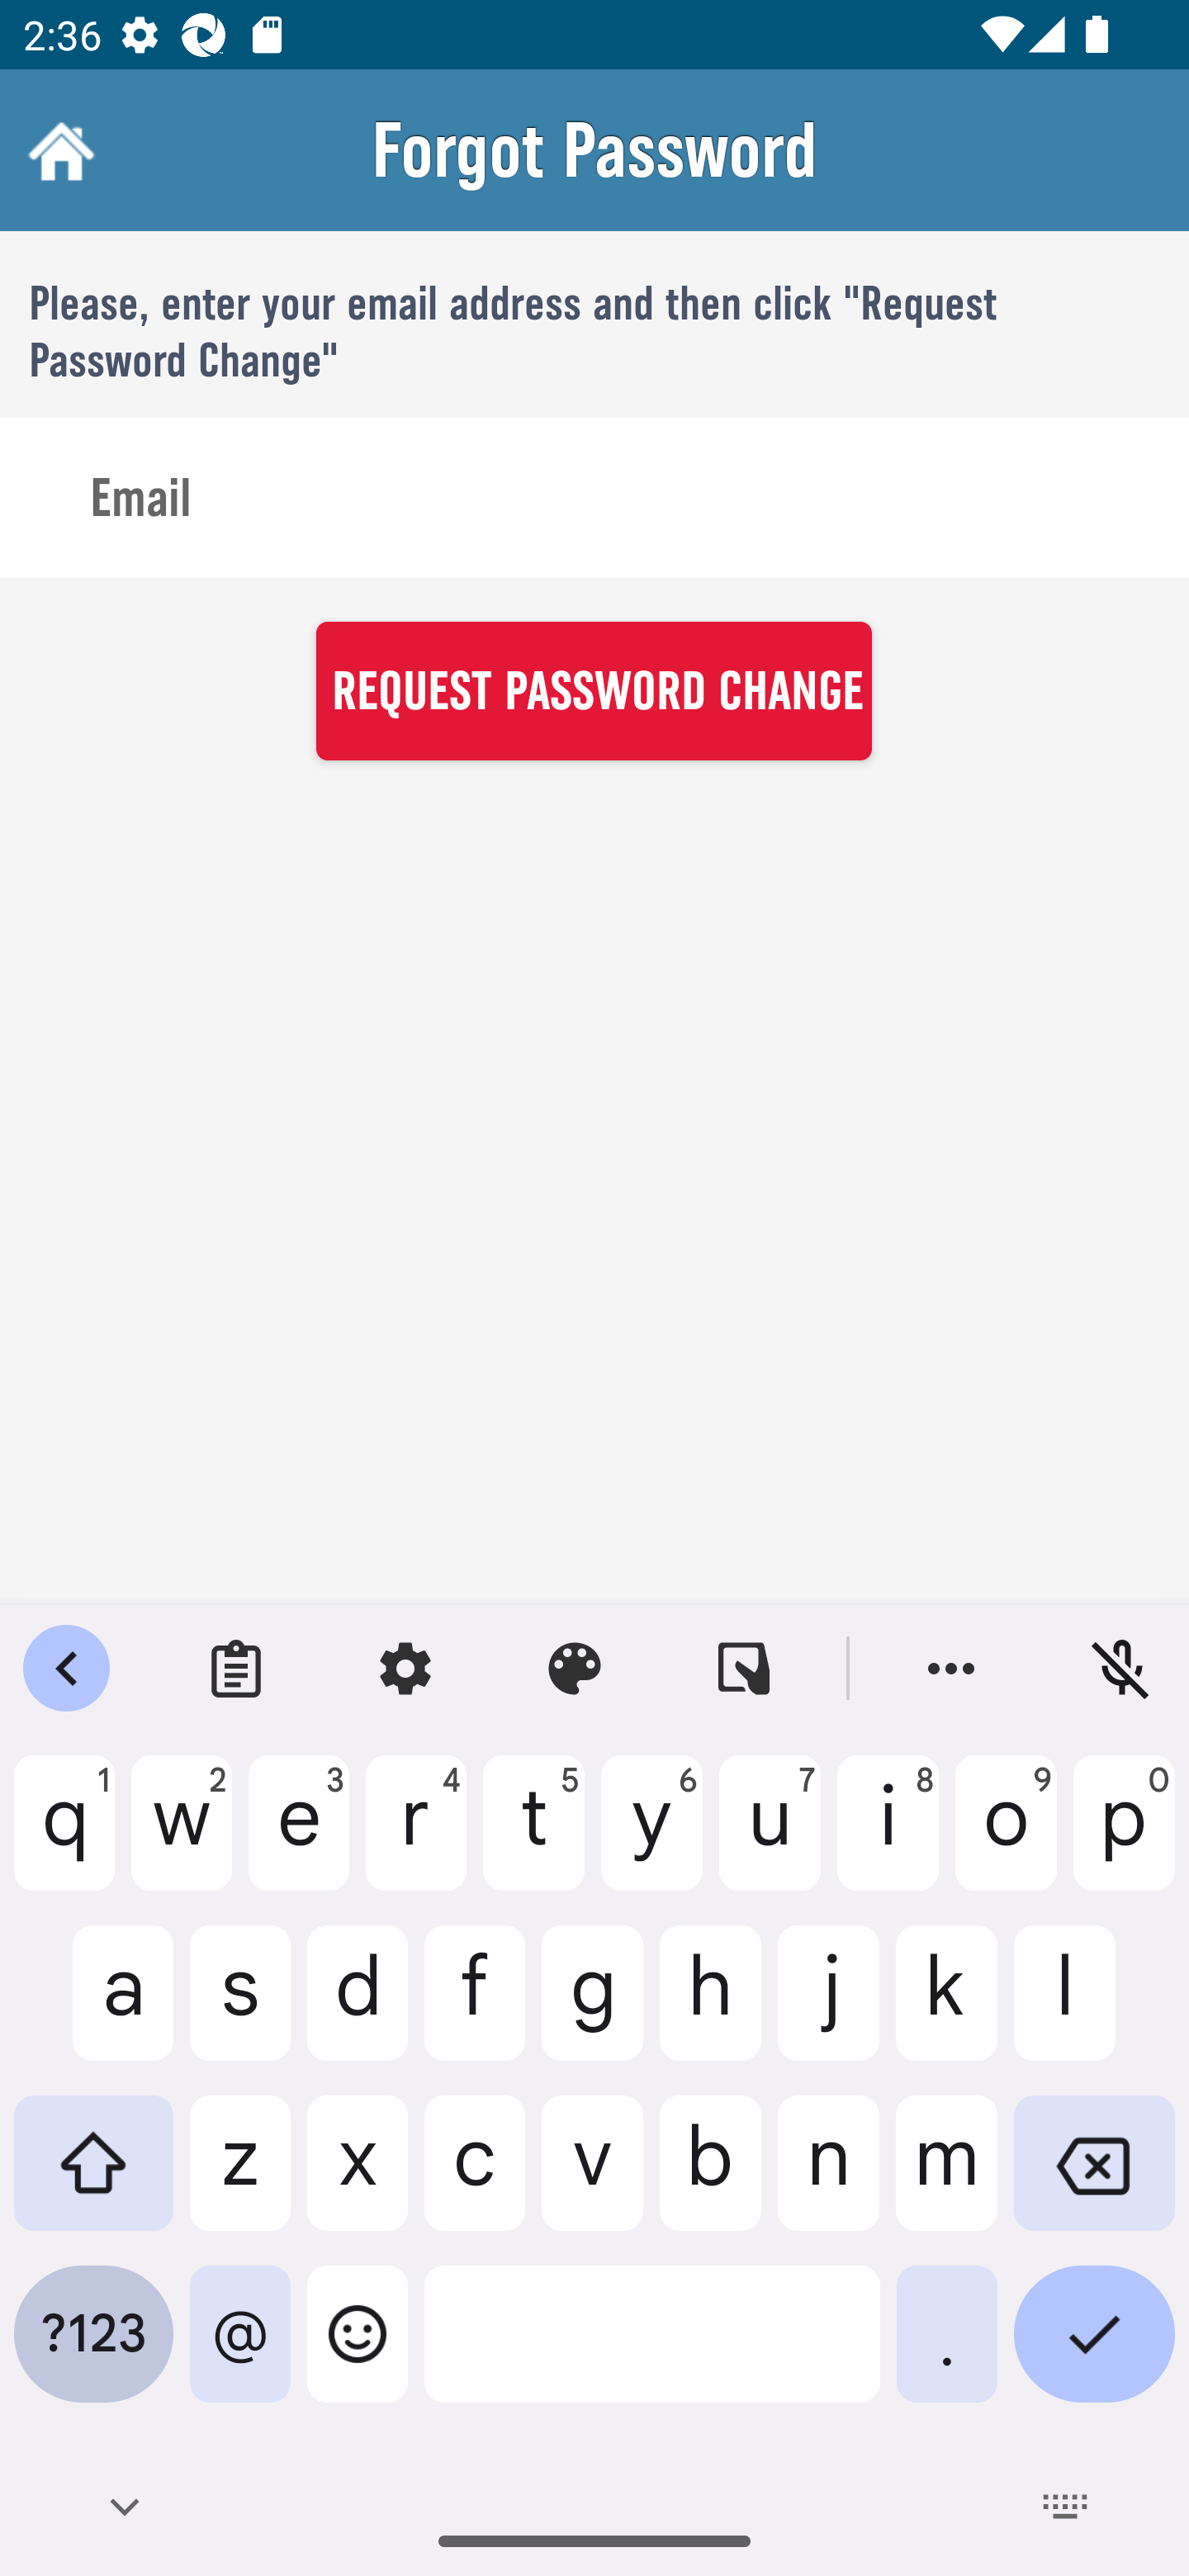 This screenshot has width=1189, height=2576. Describe the element at coordinates (58, 150) in the screenshot. I see `Home` at that location.